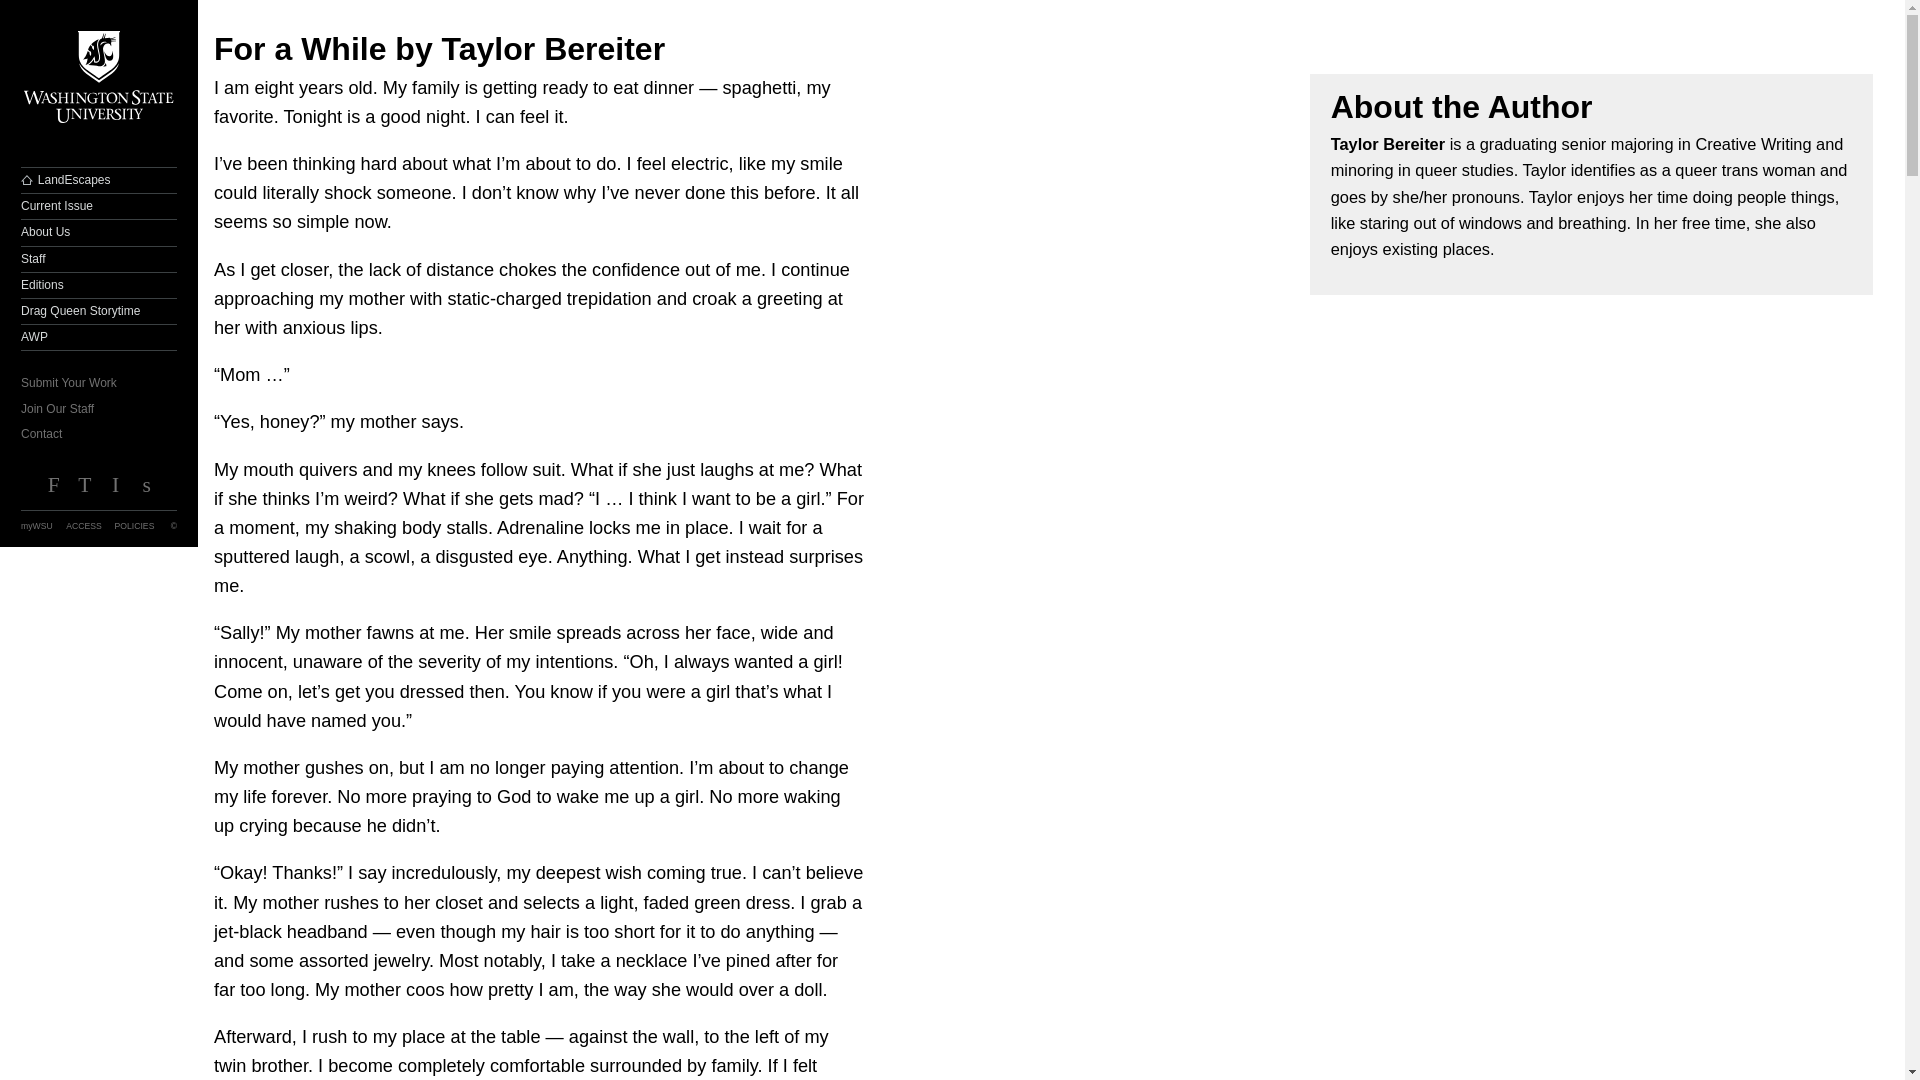  Describe the element at coordinates (146, 490) in the screenshot. I see `Social media at WSU` at that location.